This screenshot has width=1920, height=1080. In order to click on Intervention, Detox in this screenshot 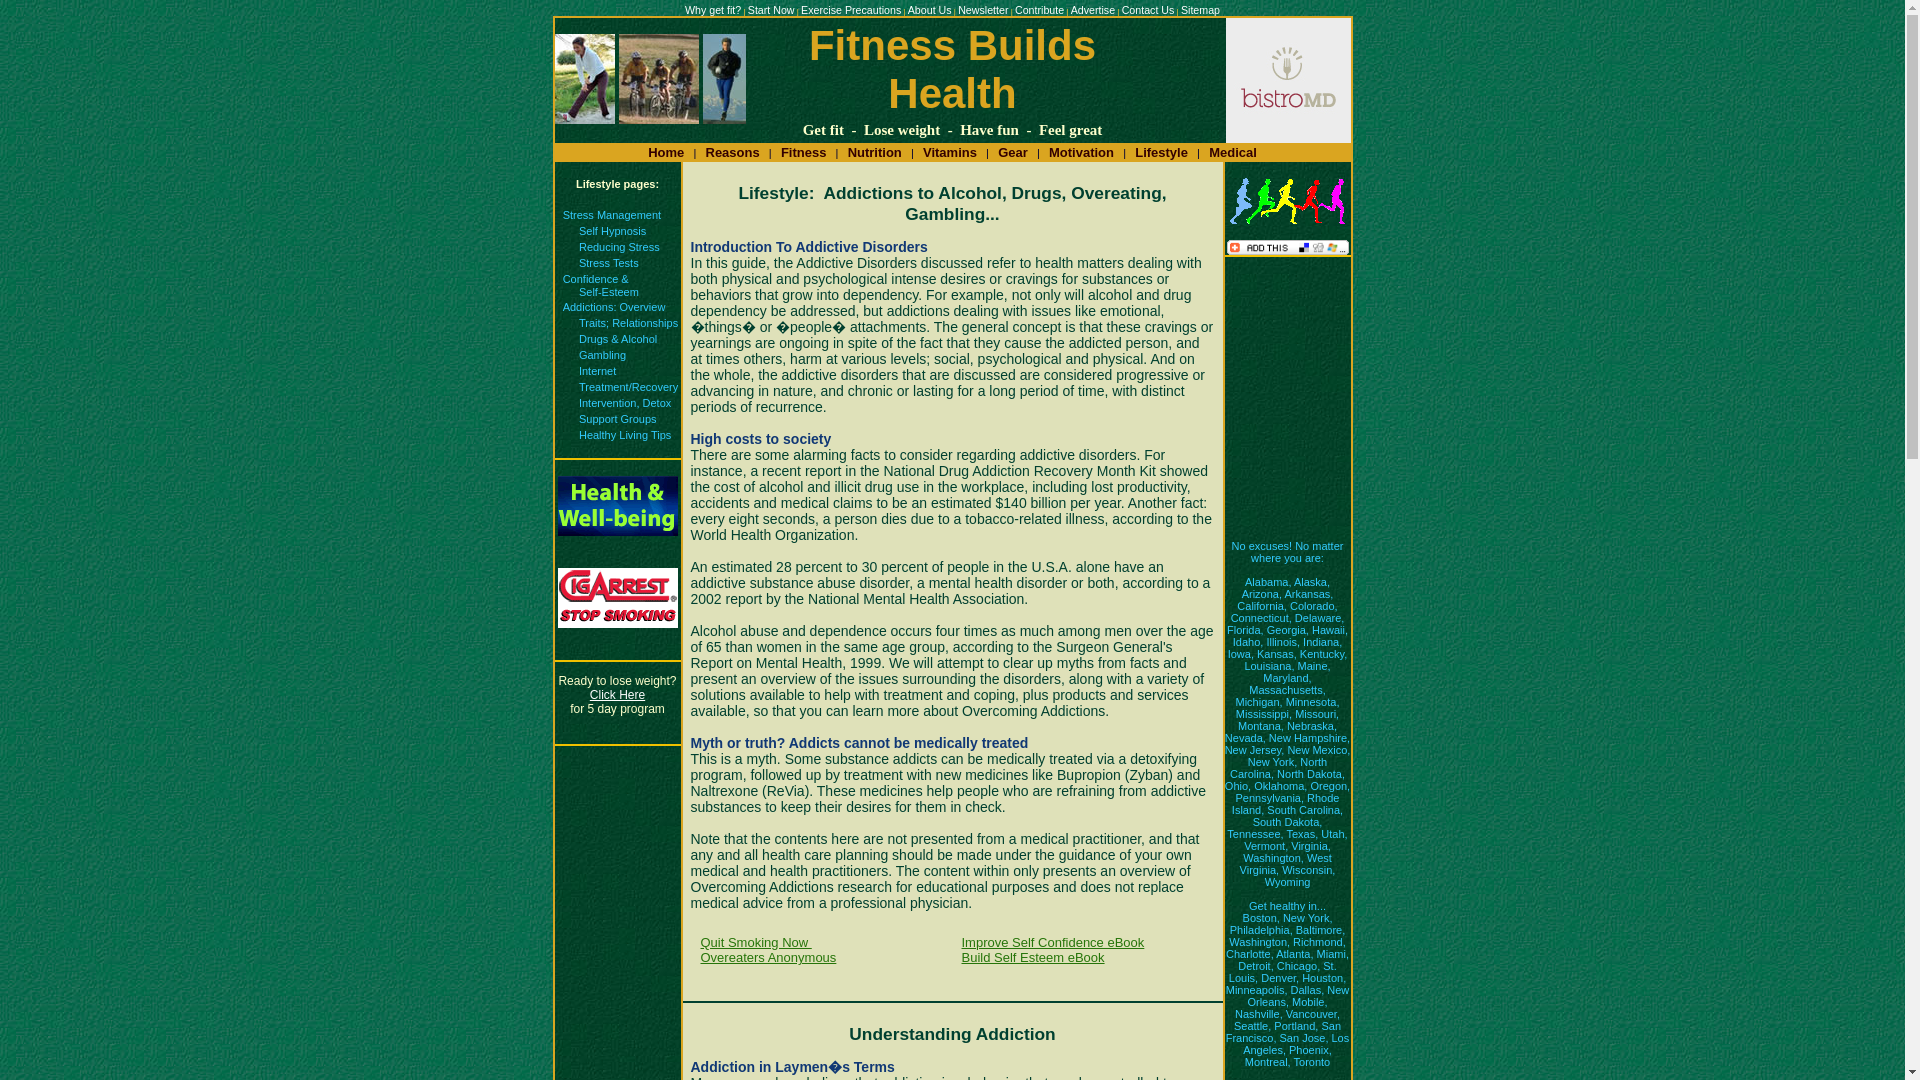, I will do `click(624, 403)`.